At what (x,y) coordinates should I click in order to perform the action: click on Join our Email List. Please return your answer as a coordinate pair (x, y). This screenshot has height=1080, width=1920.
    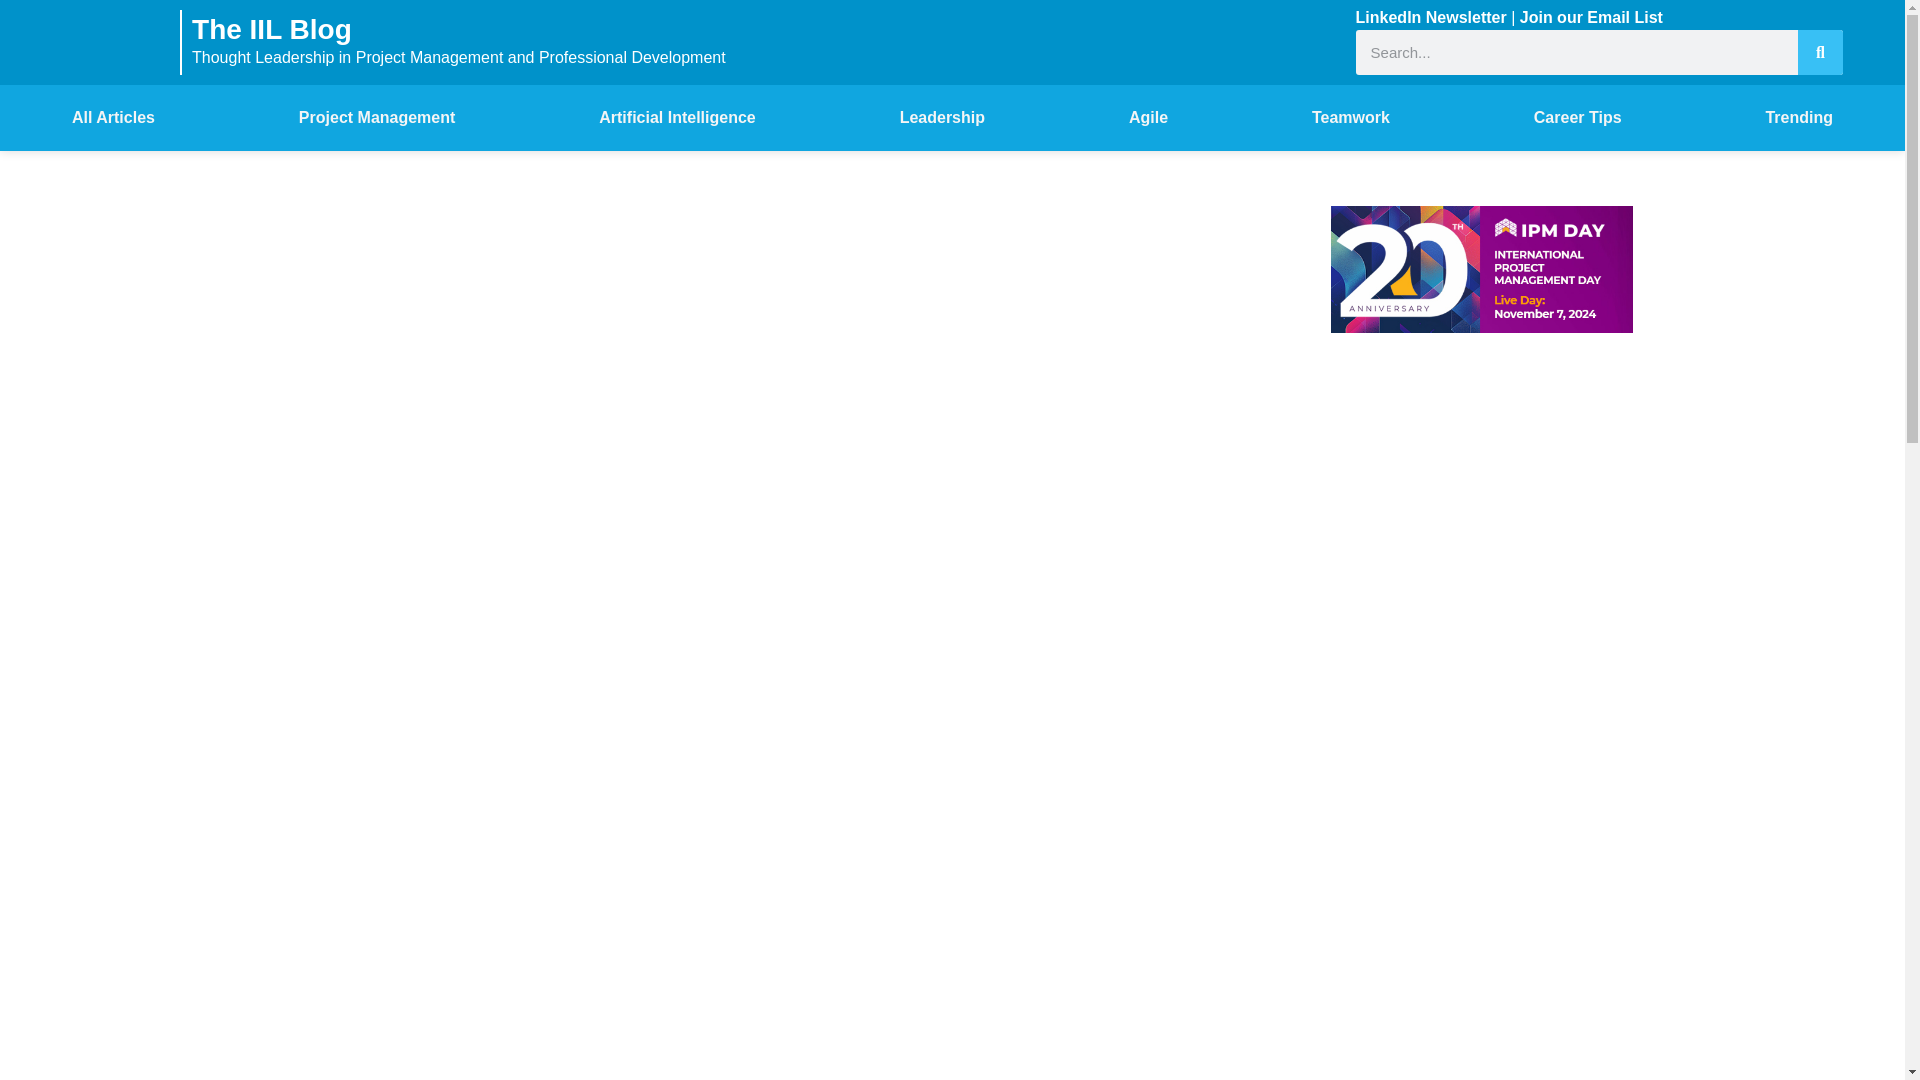
    Looking at the image, I should click on (1591, 16).